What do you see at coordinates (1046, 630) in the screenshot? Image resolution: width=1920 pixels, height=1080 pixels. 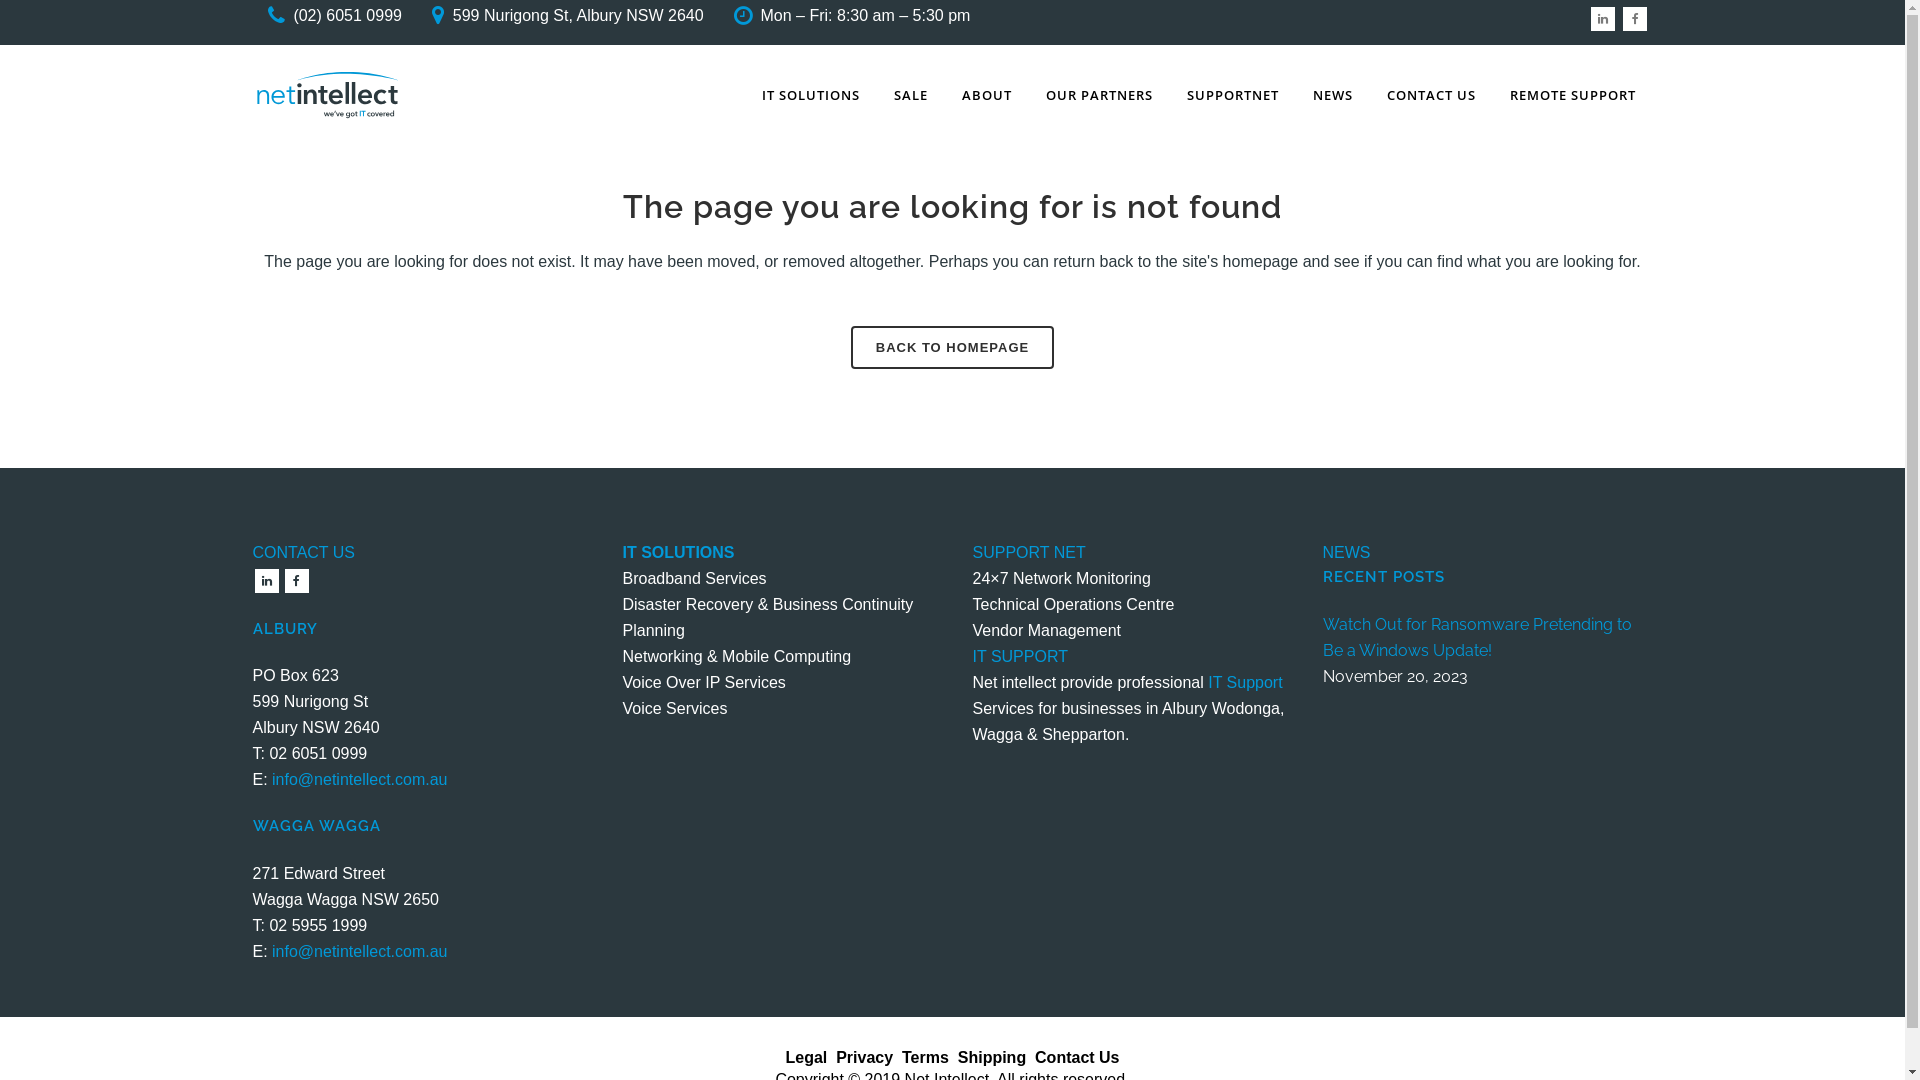 I see `Vendor Management` at bounding box center [1046, 630].